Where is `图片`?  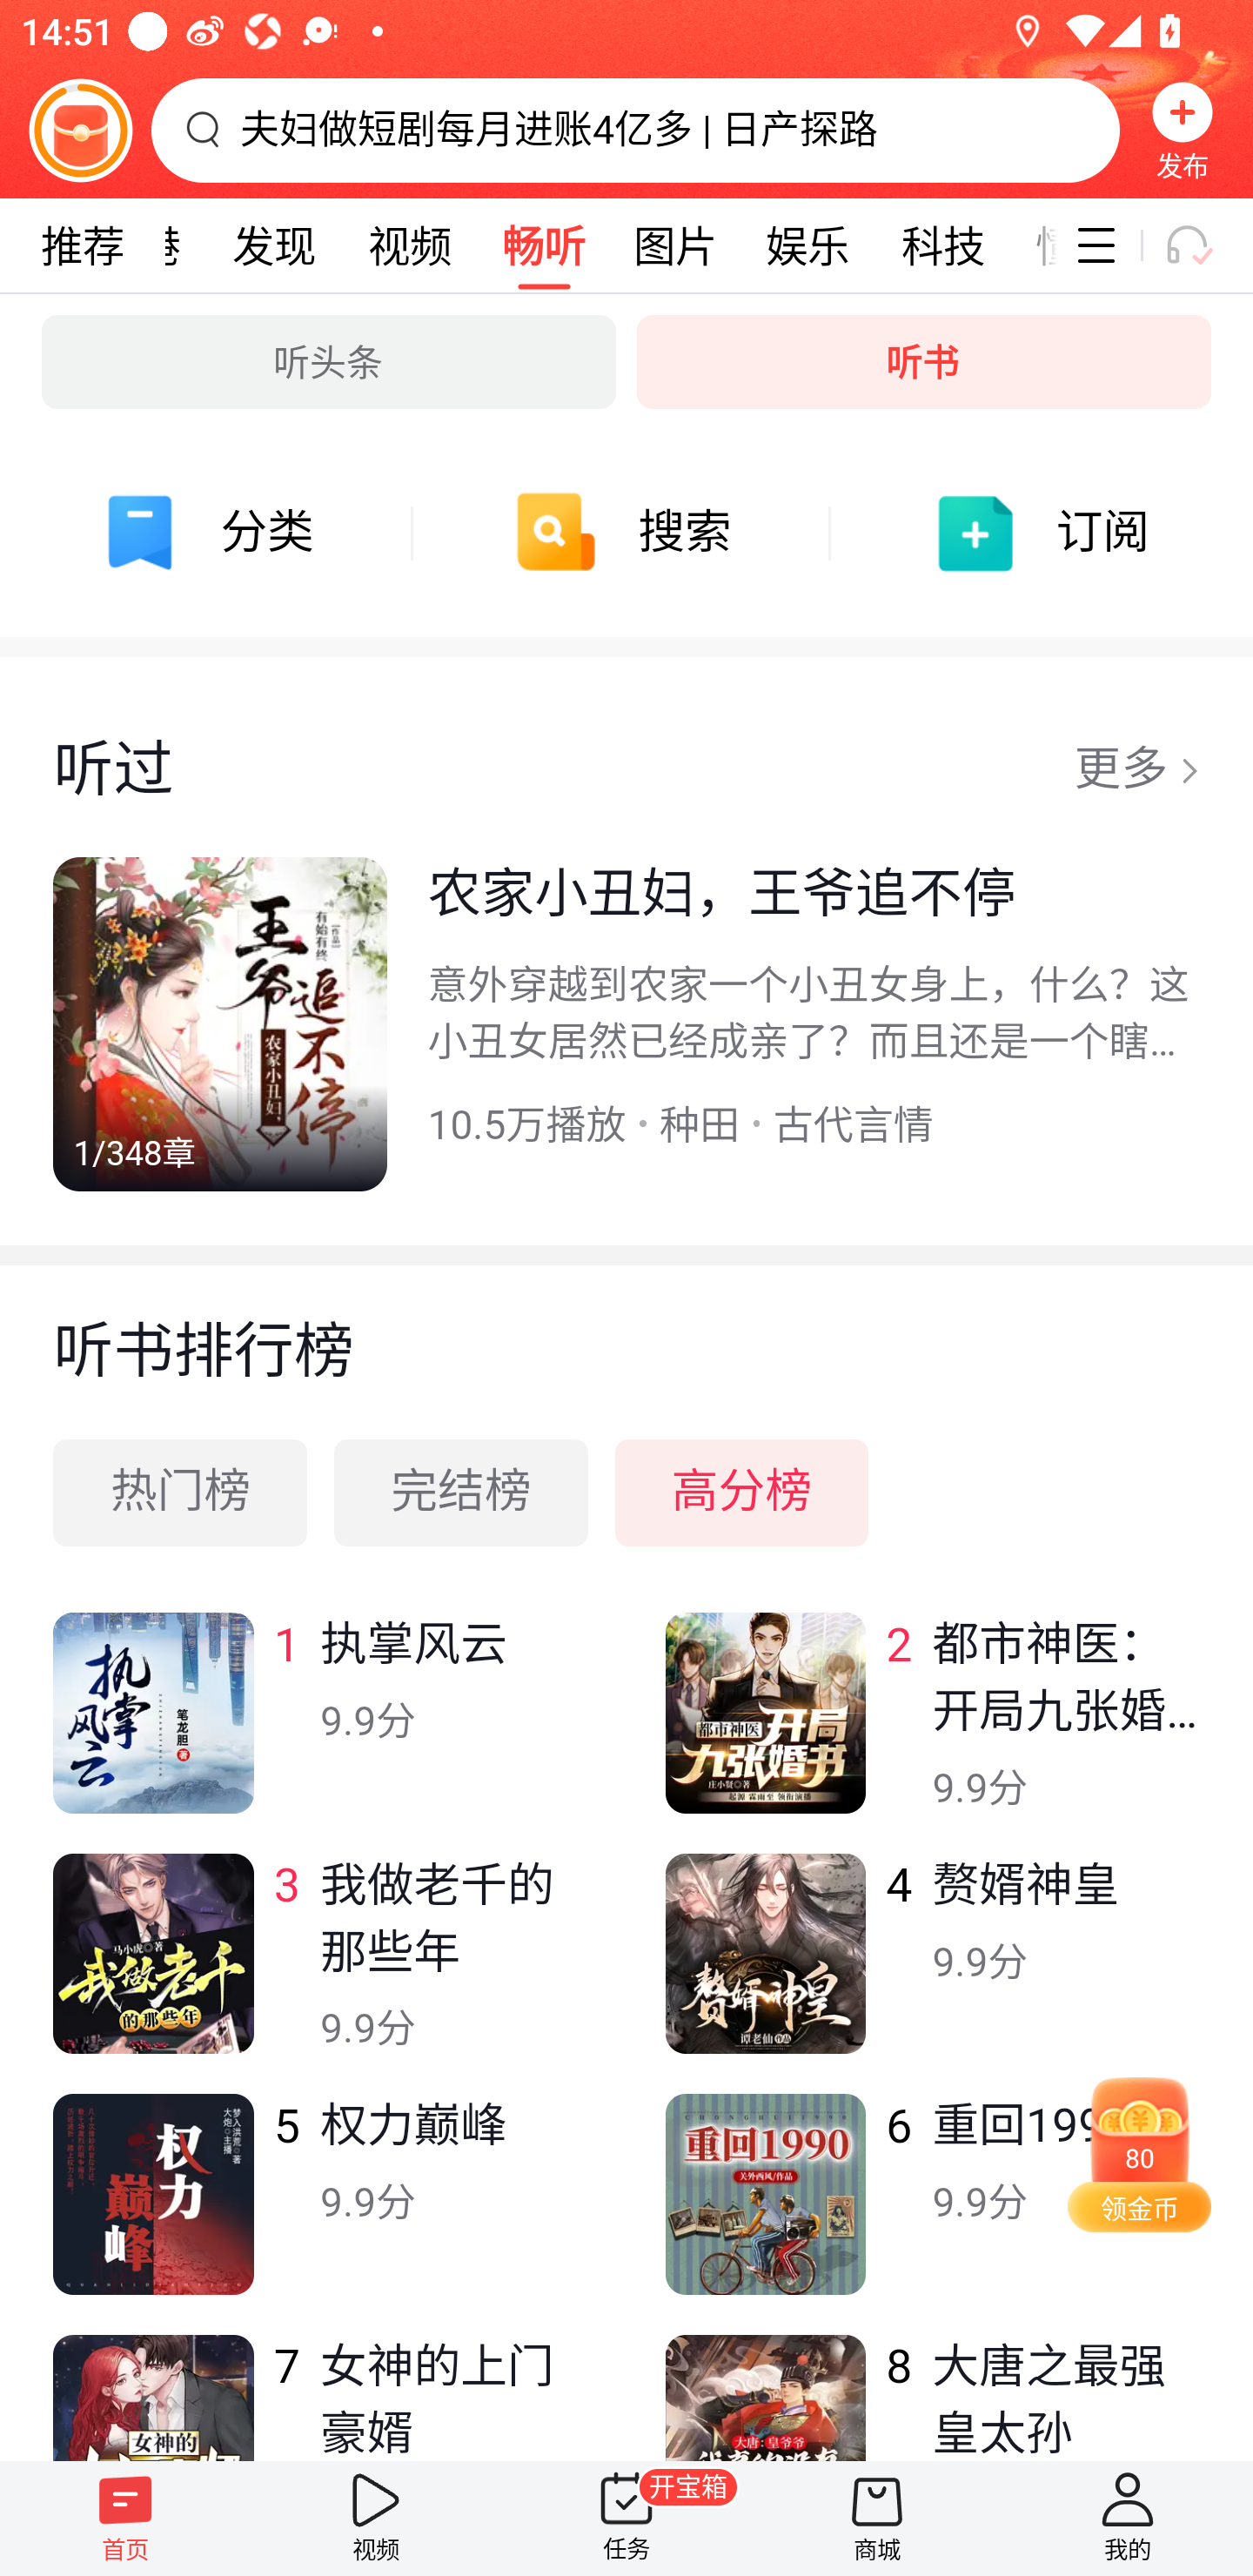 图片 is located at coordinates (675, 245).